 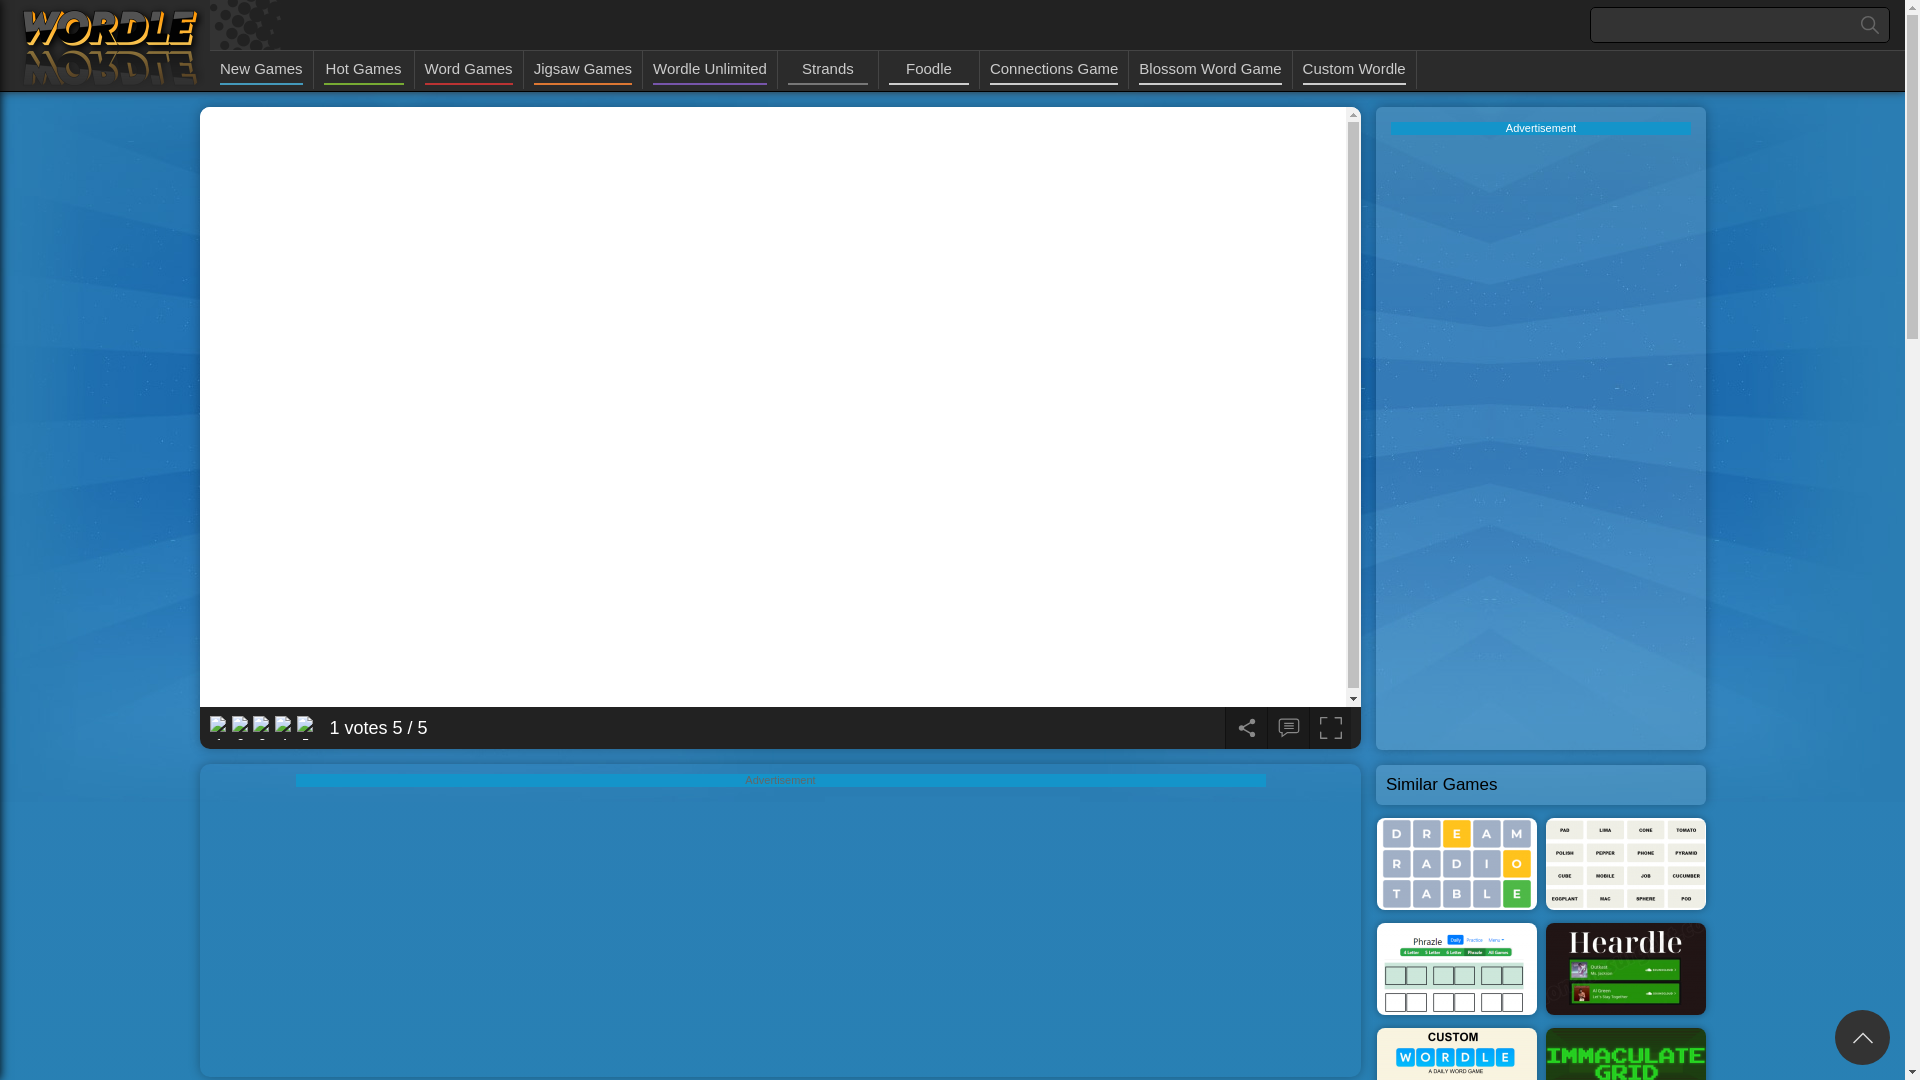 I want to click on Word Games, so click(x=468, y=70).